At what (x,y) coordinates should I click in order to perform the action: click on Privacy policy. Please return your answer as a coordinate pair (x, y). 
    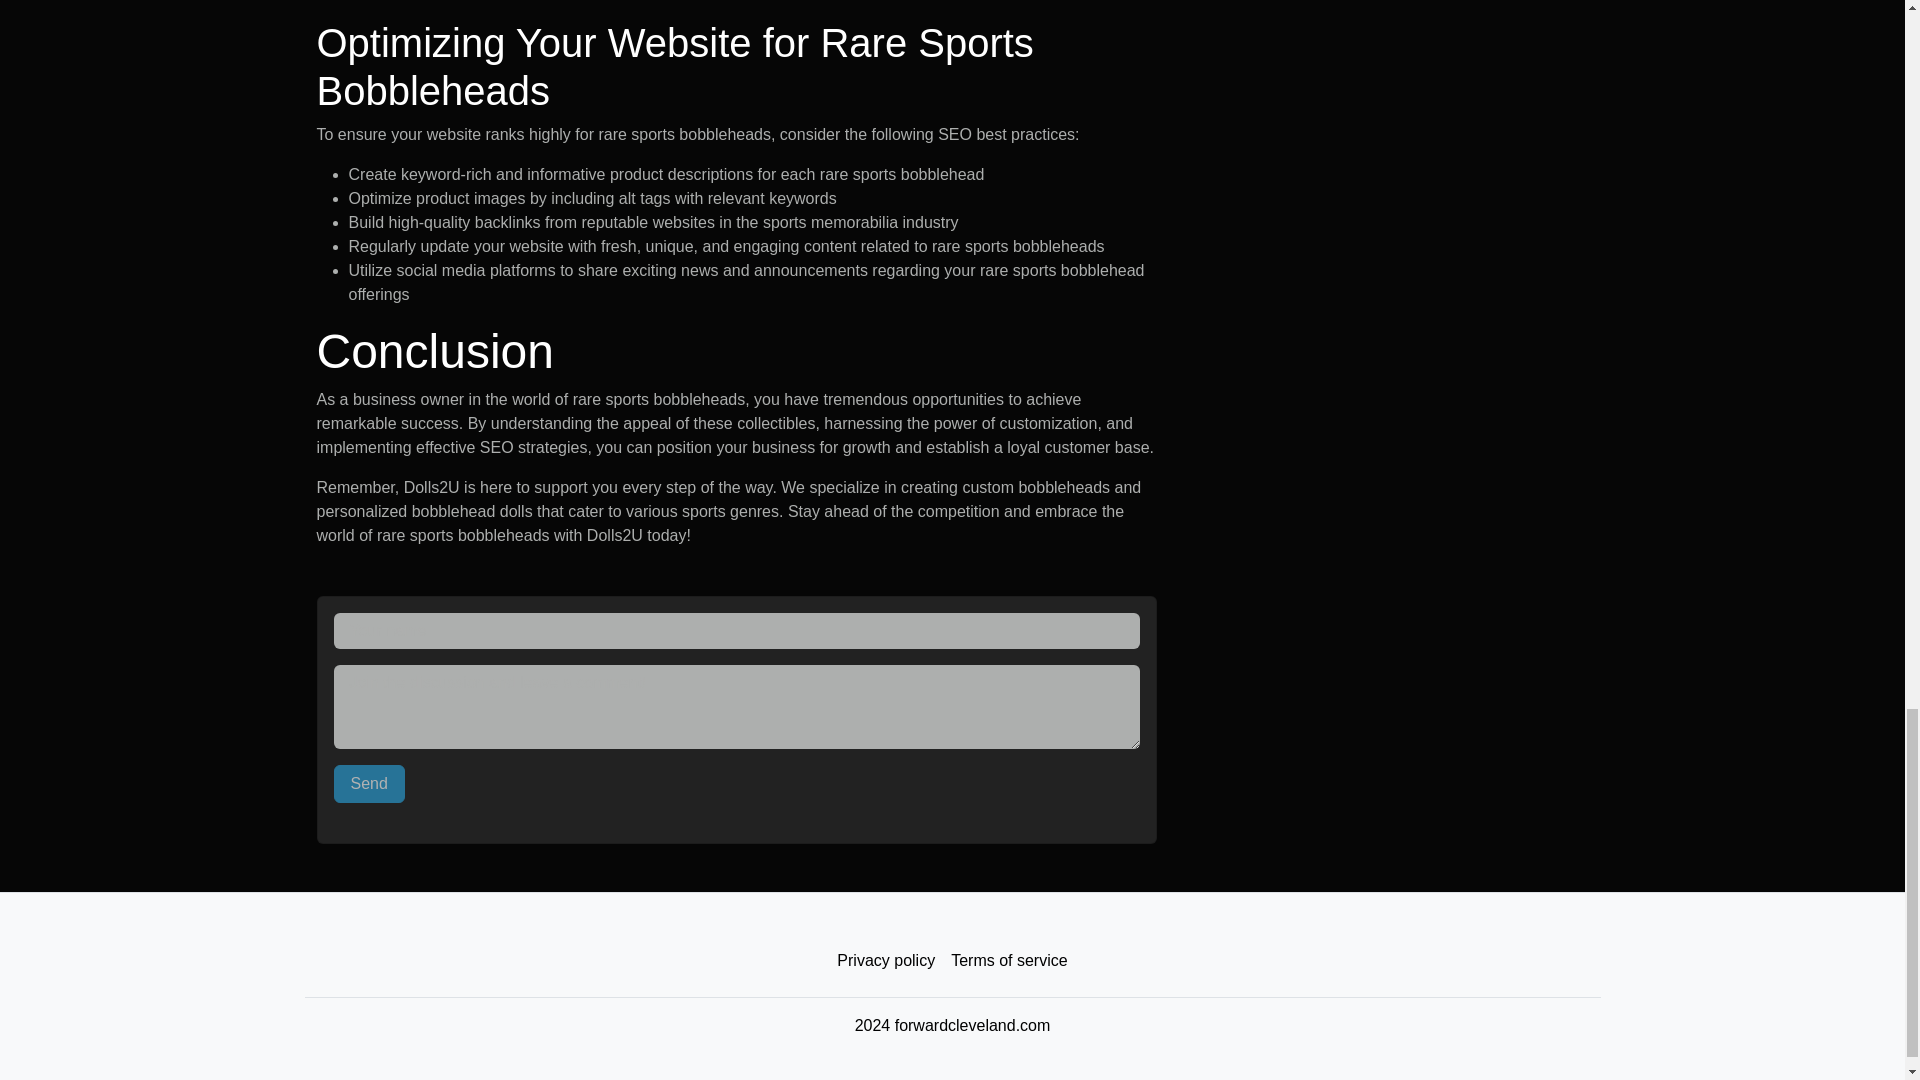
    Looking at the image, I should click on (886, 960).